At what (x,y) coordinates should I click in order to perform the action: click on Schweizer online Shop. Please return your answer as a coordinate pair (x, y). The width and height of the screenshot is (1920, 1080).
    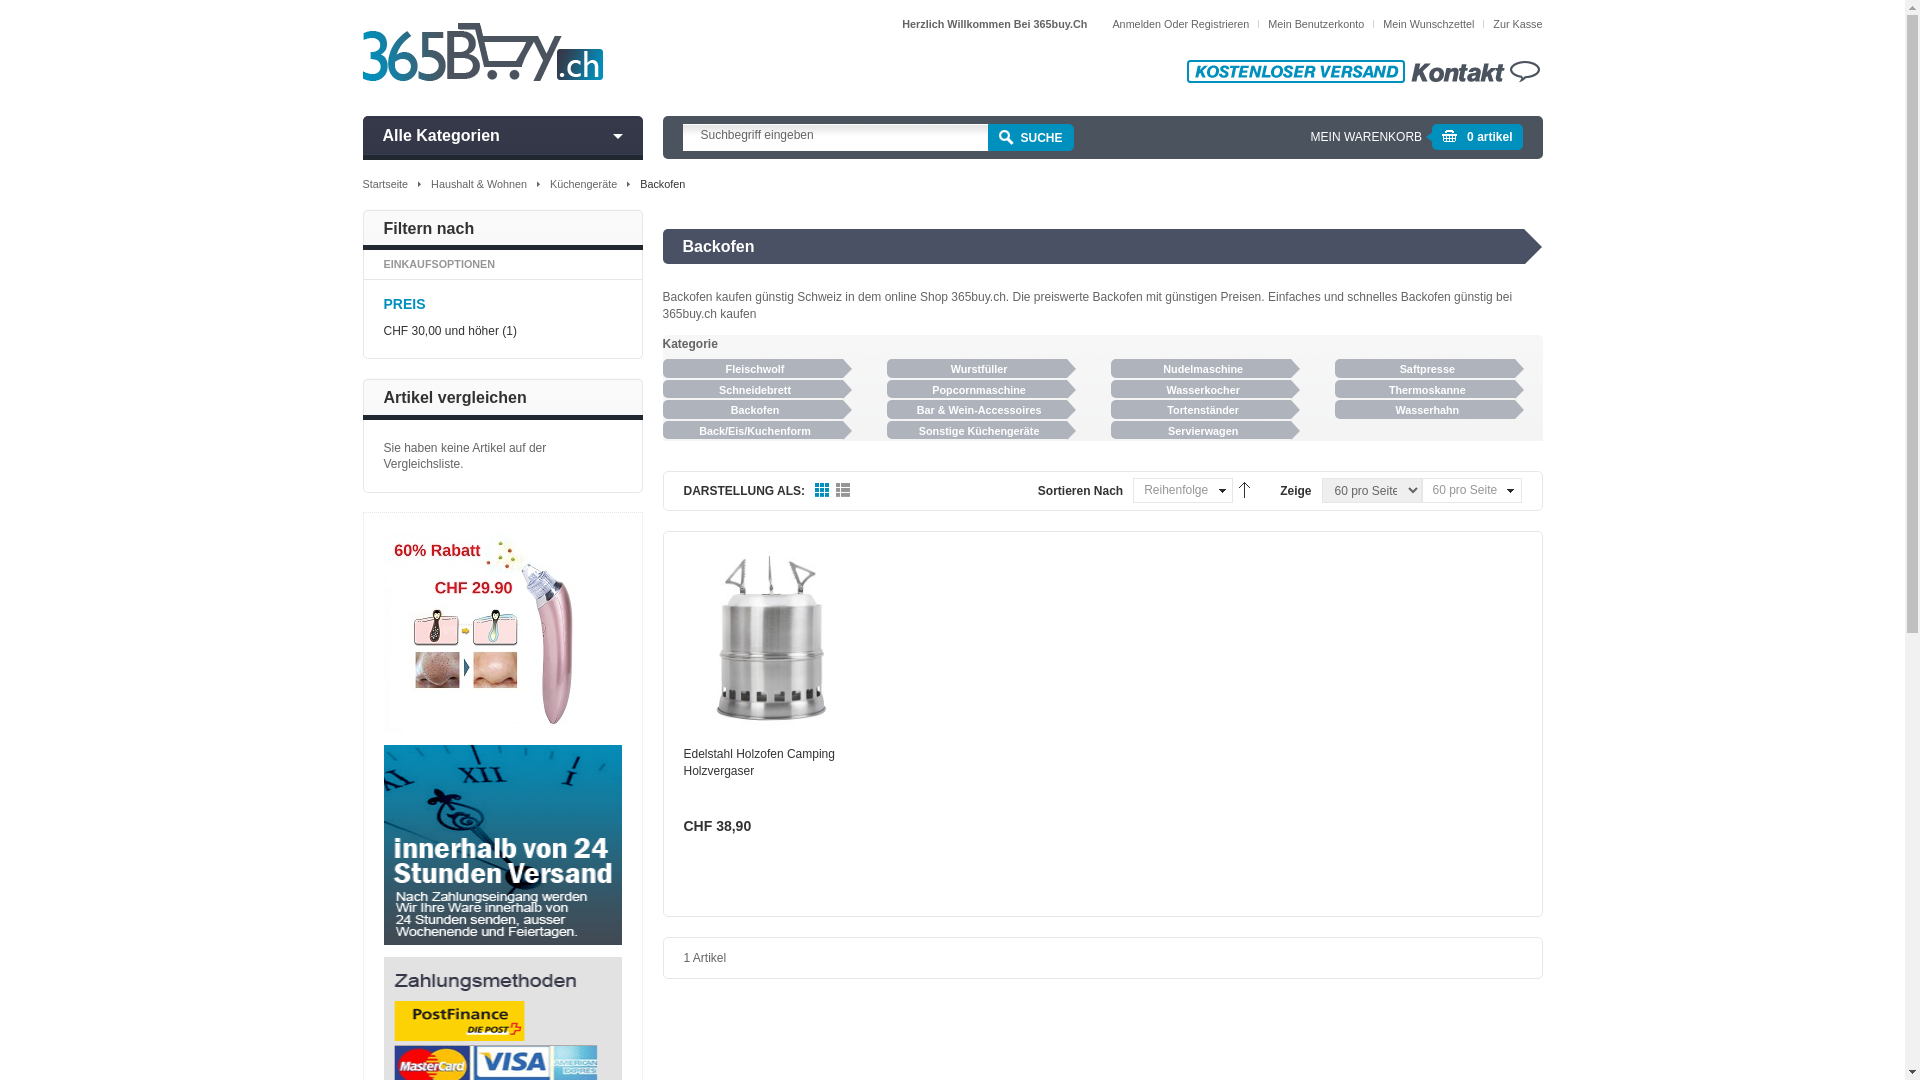
    Looking at the image, I should click on (482, 52).